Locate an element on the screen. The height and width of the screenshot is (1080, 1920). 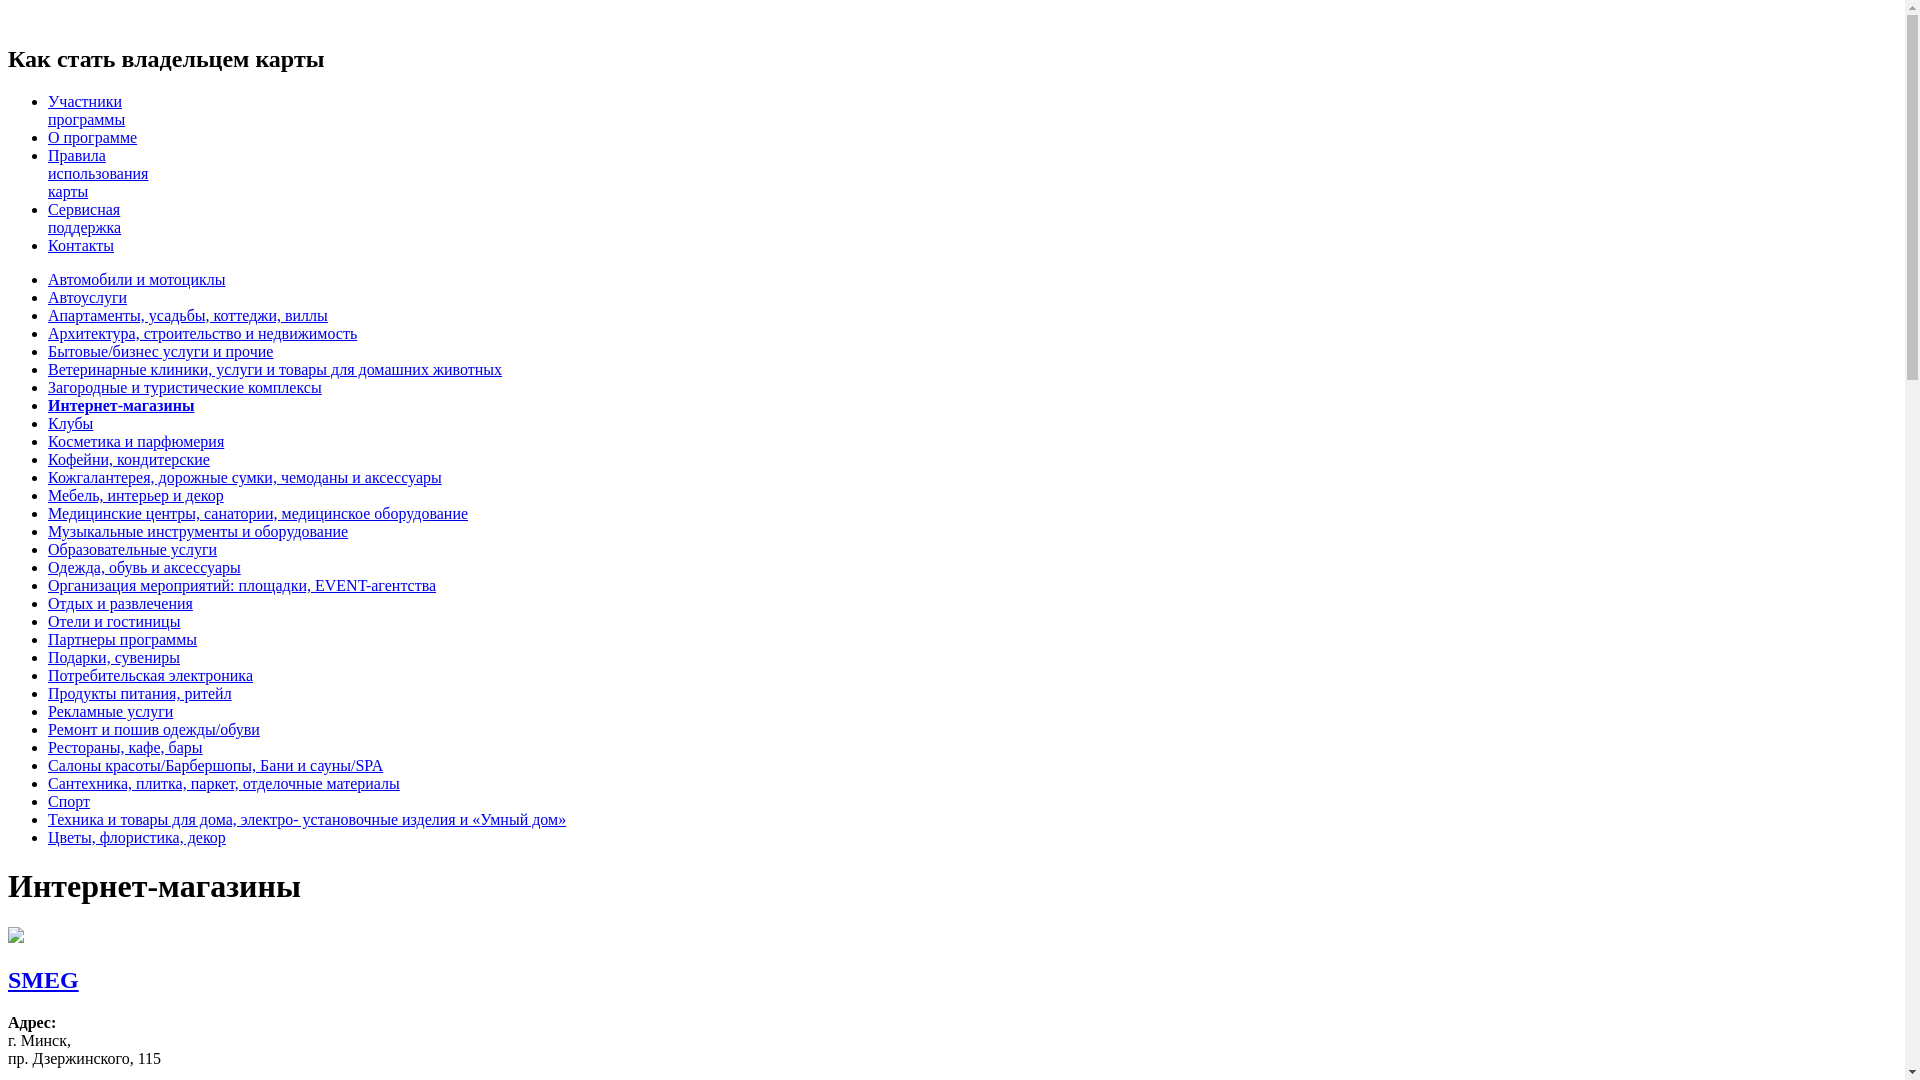
SMEG is located at coordinates (44, 980).